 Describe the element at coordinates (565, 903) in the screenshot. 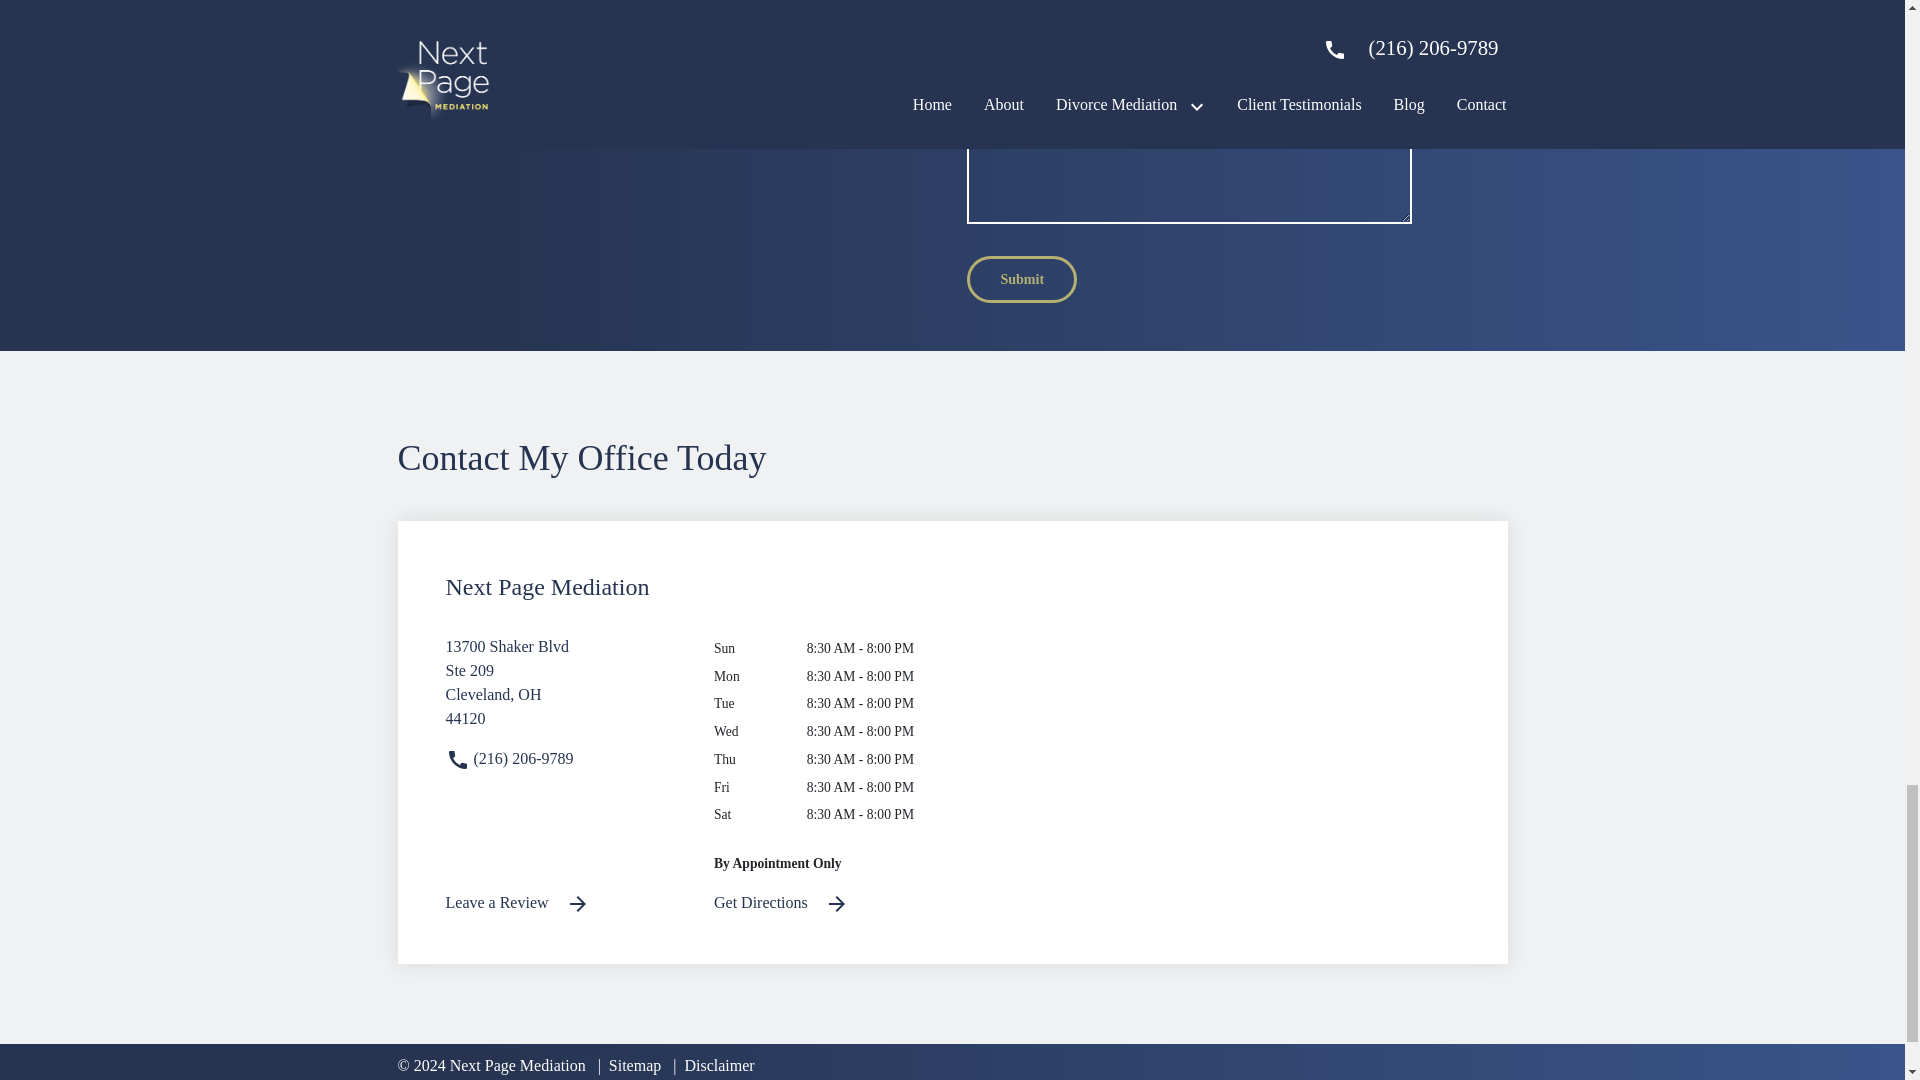

I see `Sitemap` at that location.